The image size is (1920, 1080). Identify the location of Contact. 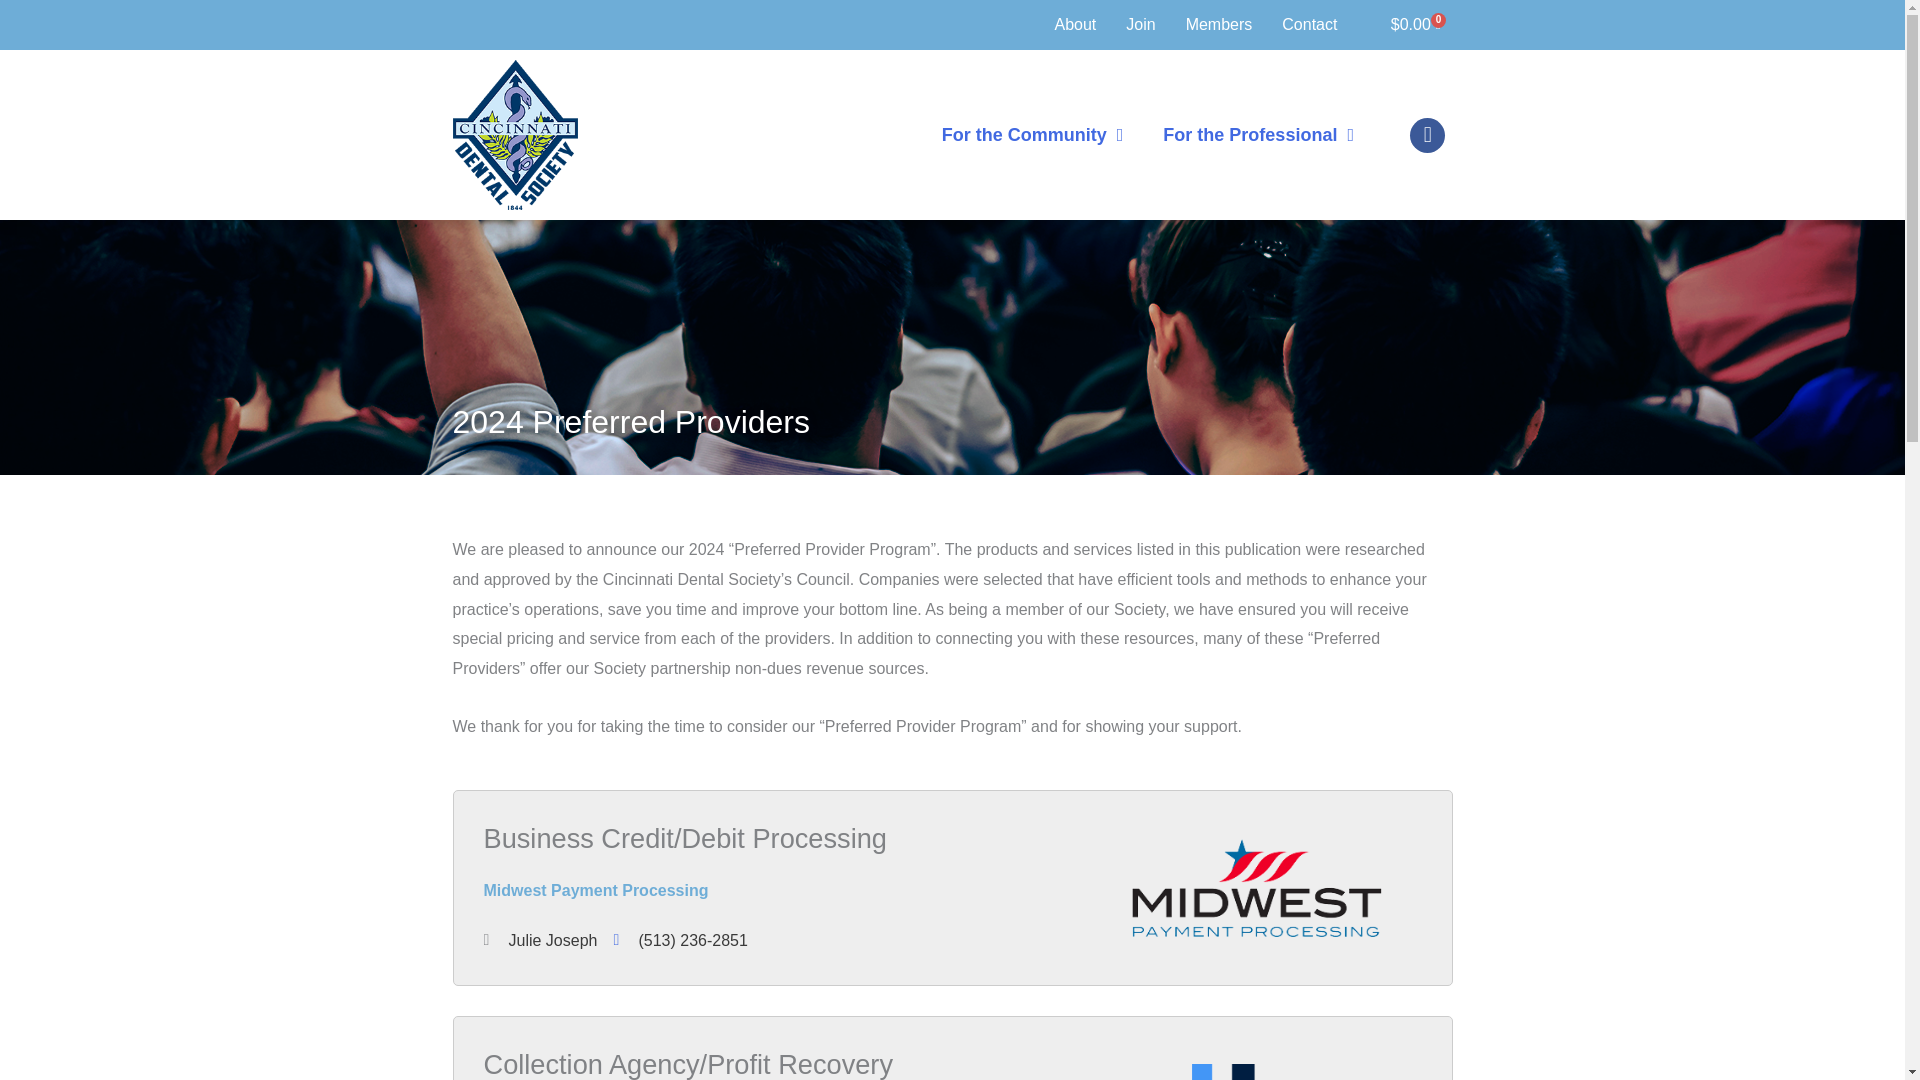
(1309, 24).